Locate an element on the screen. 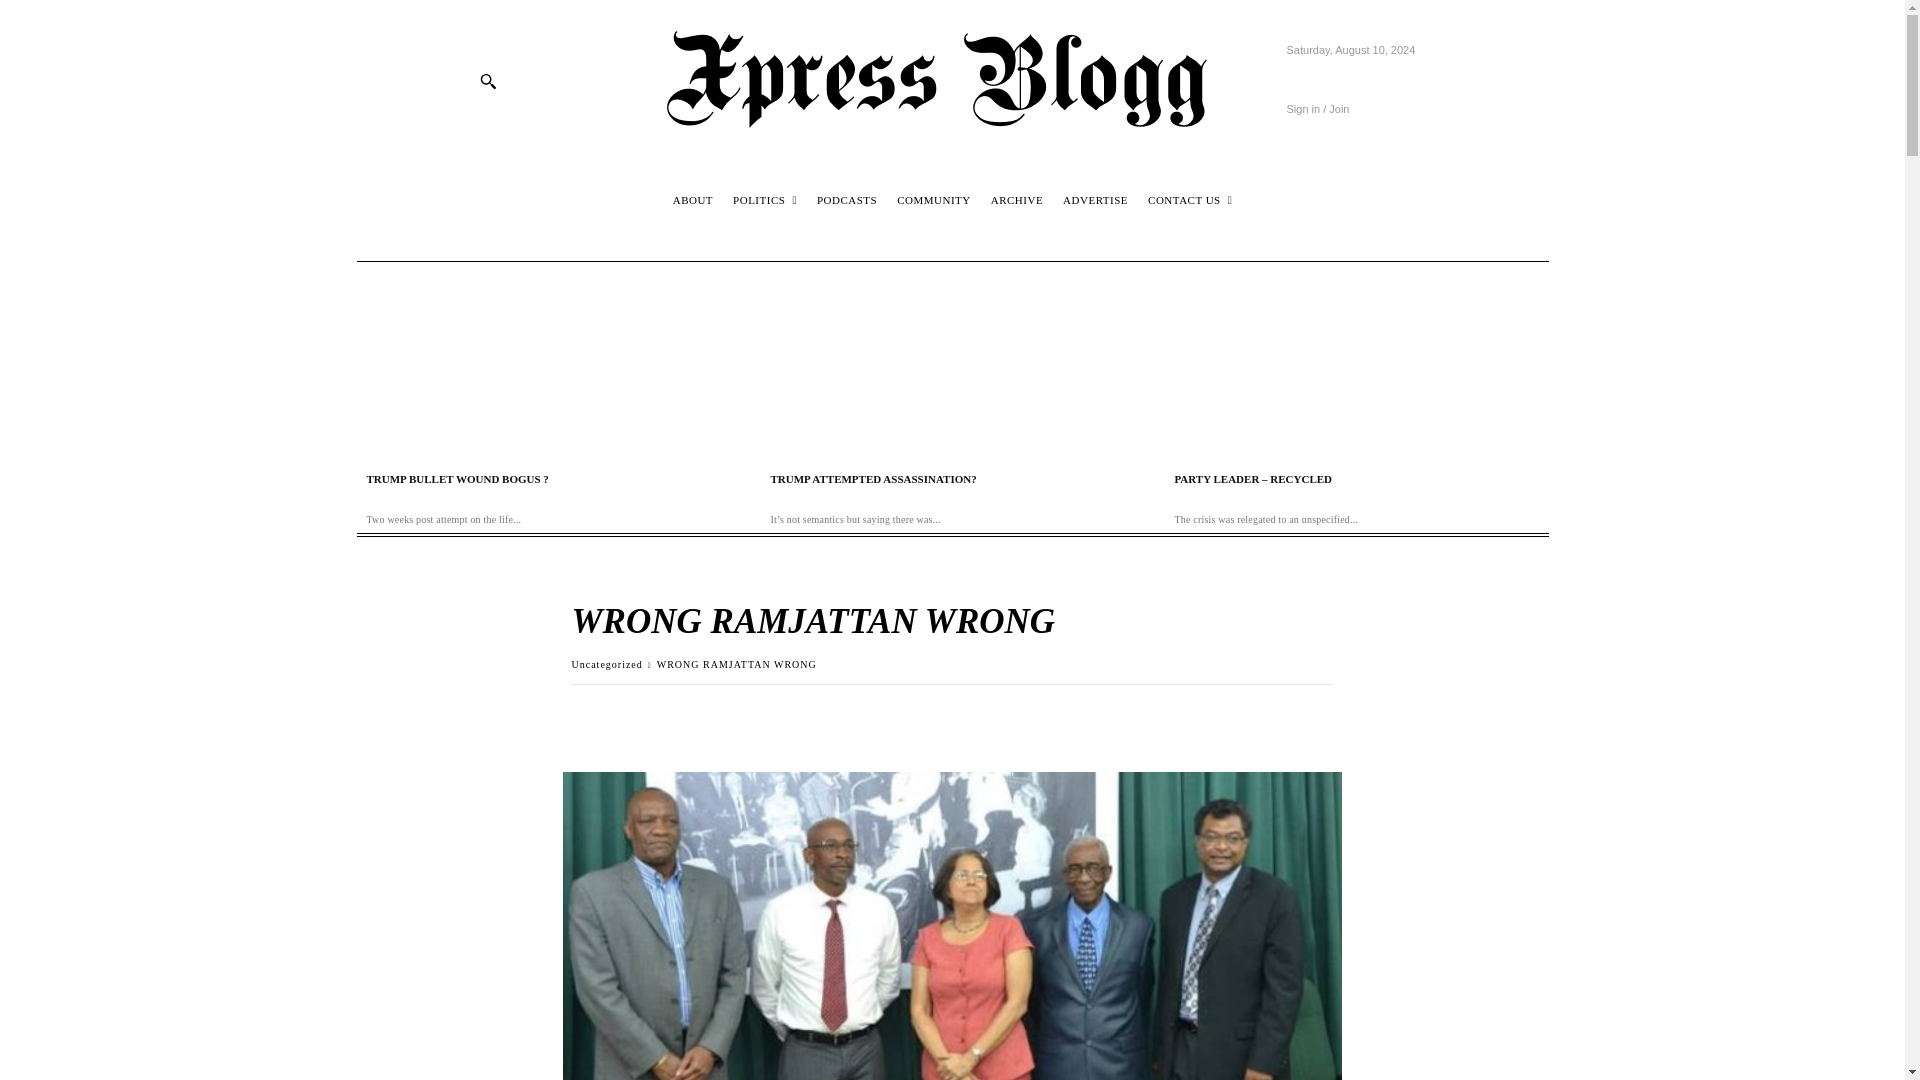 This screenshot has width=1920, height=1080. ABOUT is located at coordinates (693, 200).